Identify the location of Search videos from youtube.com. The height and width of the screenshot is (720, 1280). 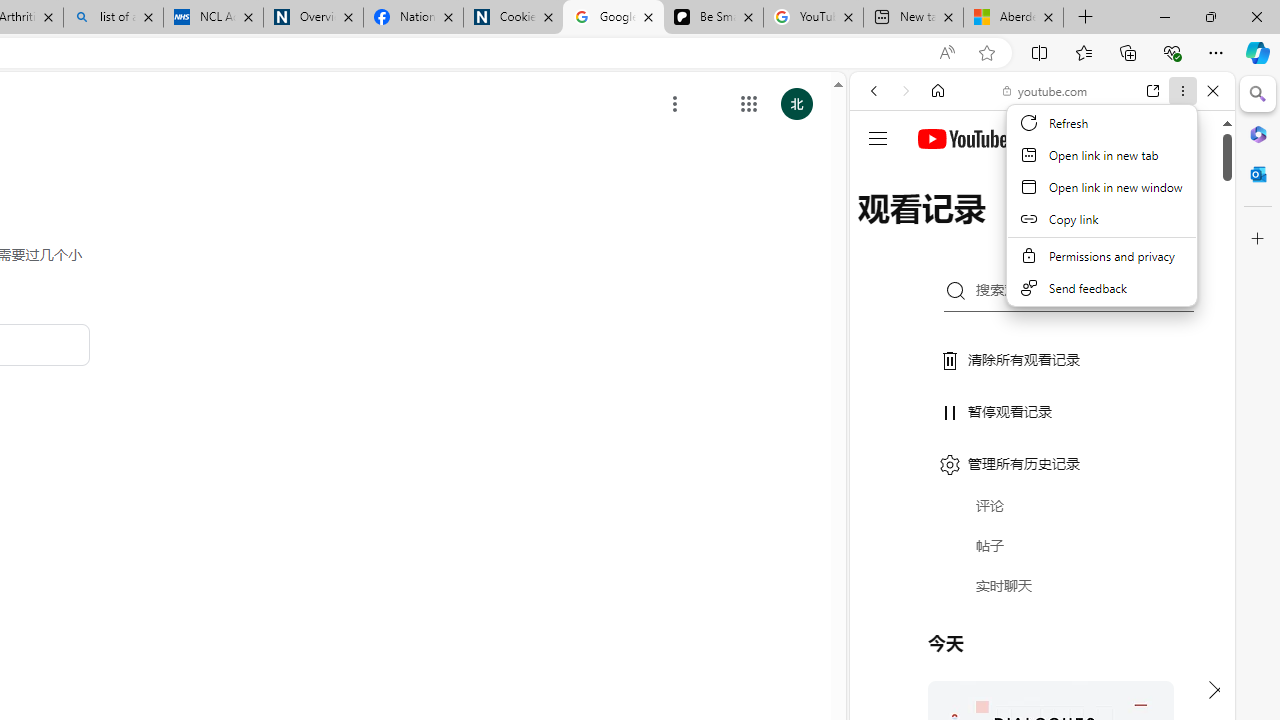
(1006, 658).